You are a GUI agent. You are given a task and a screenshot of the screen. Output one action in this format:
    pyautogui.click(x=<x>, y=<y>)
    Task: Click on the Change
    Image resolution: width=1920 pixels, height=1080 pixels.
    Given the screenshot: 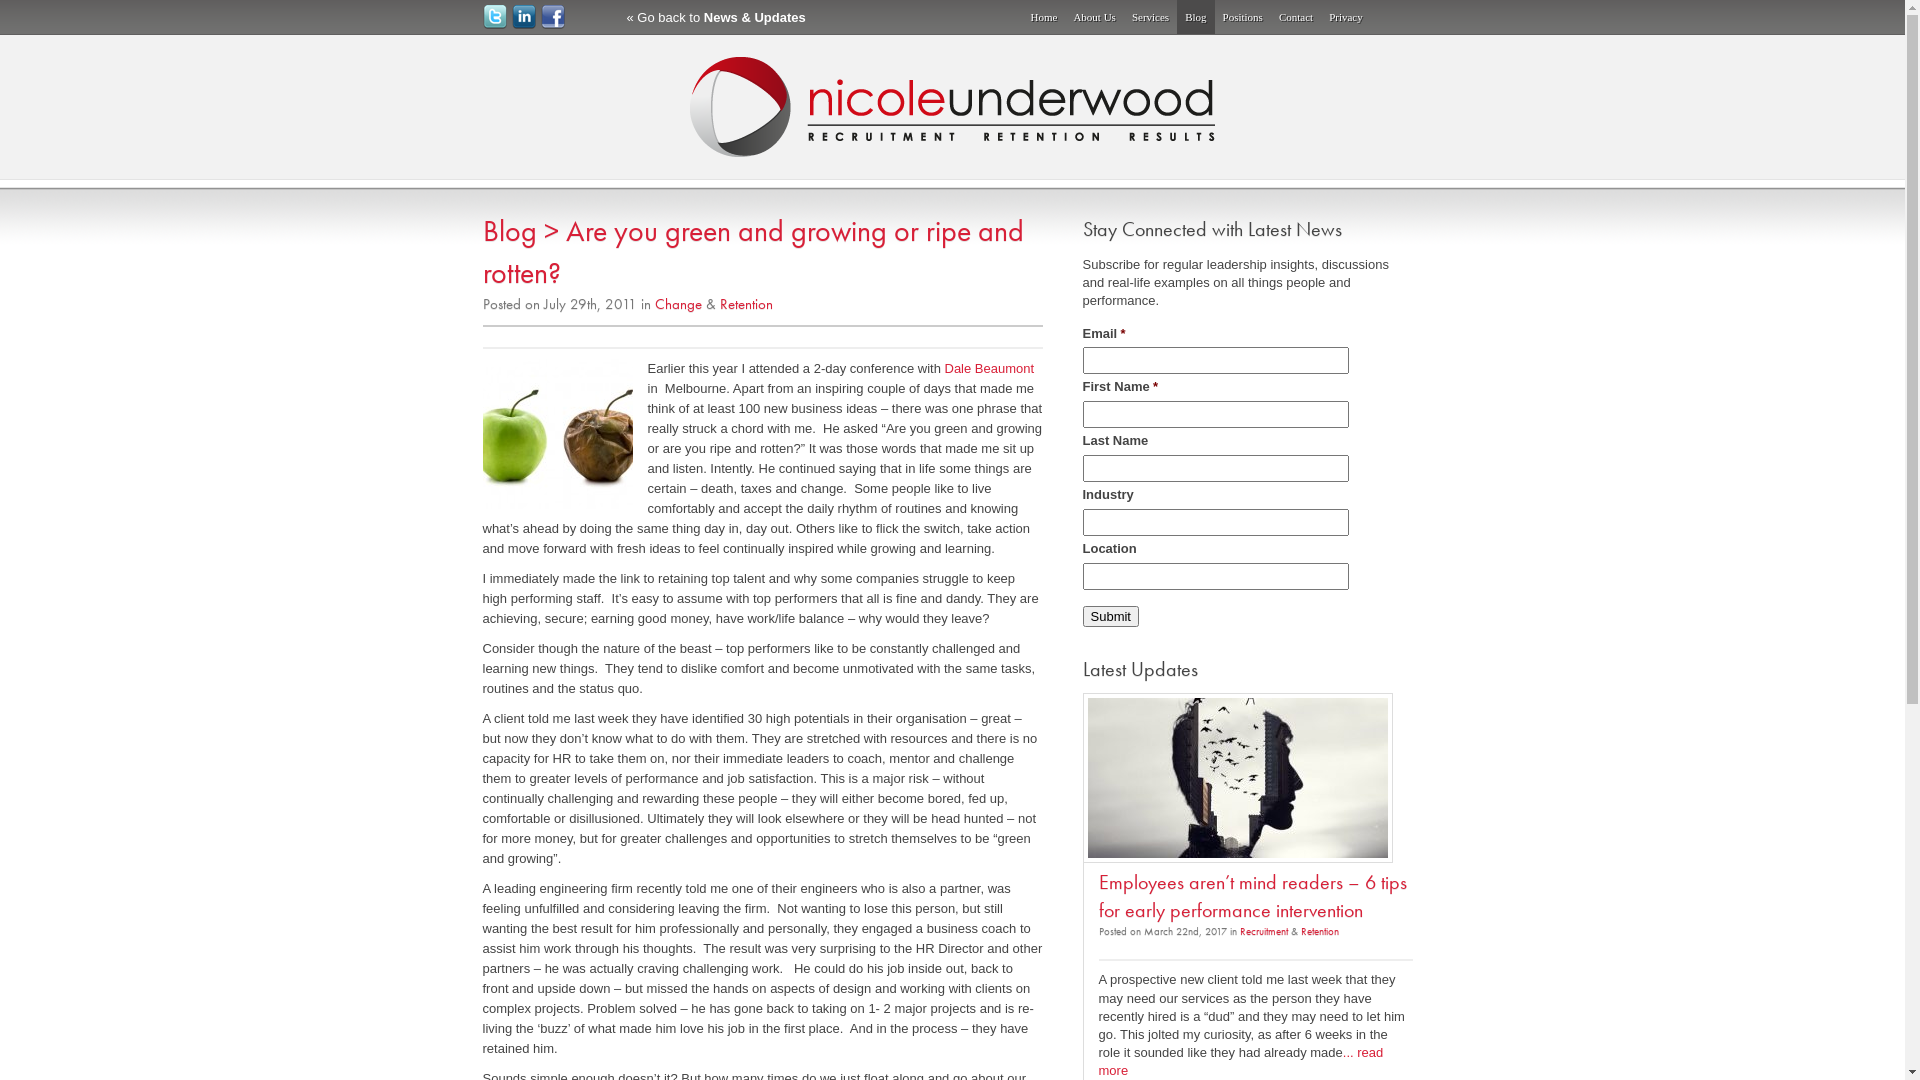 What is the action you would take?
    pyautogui.click(x=678, y=304)
    